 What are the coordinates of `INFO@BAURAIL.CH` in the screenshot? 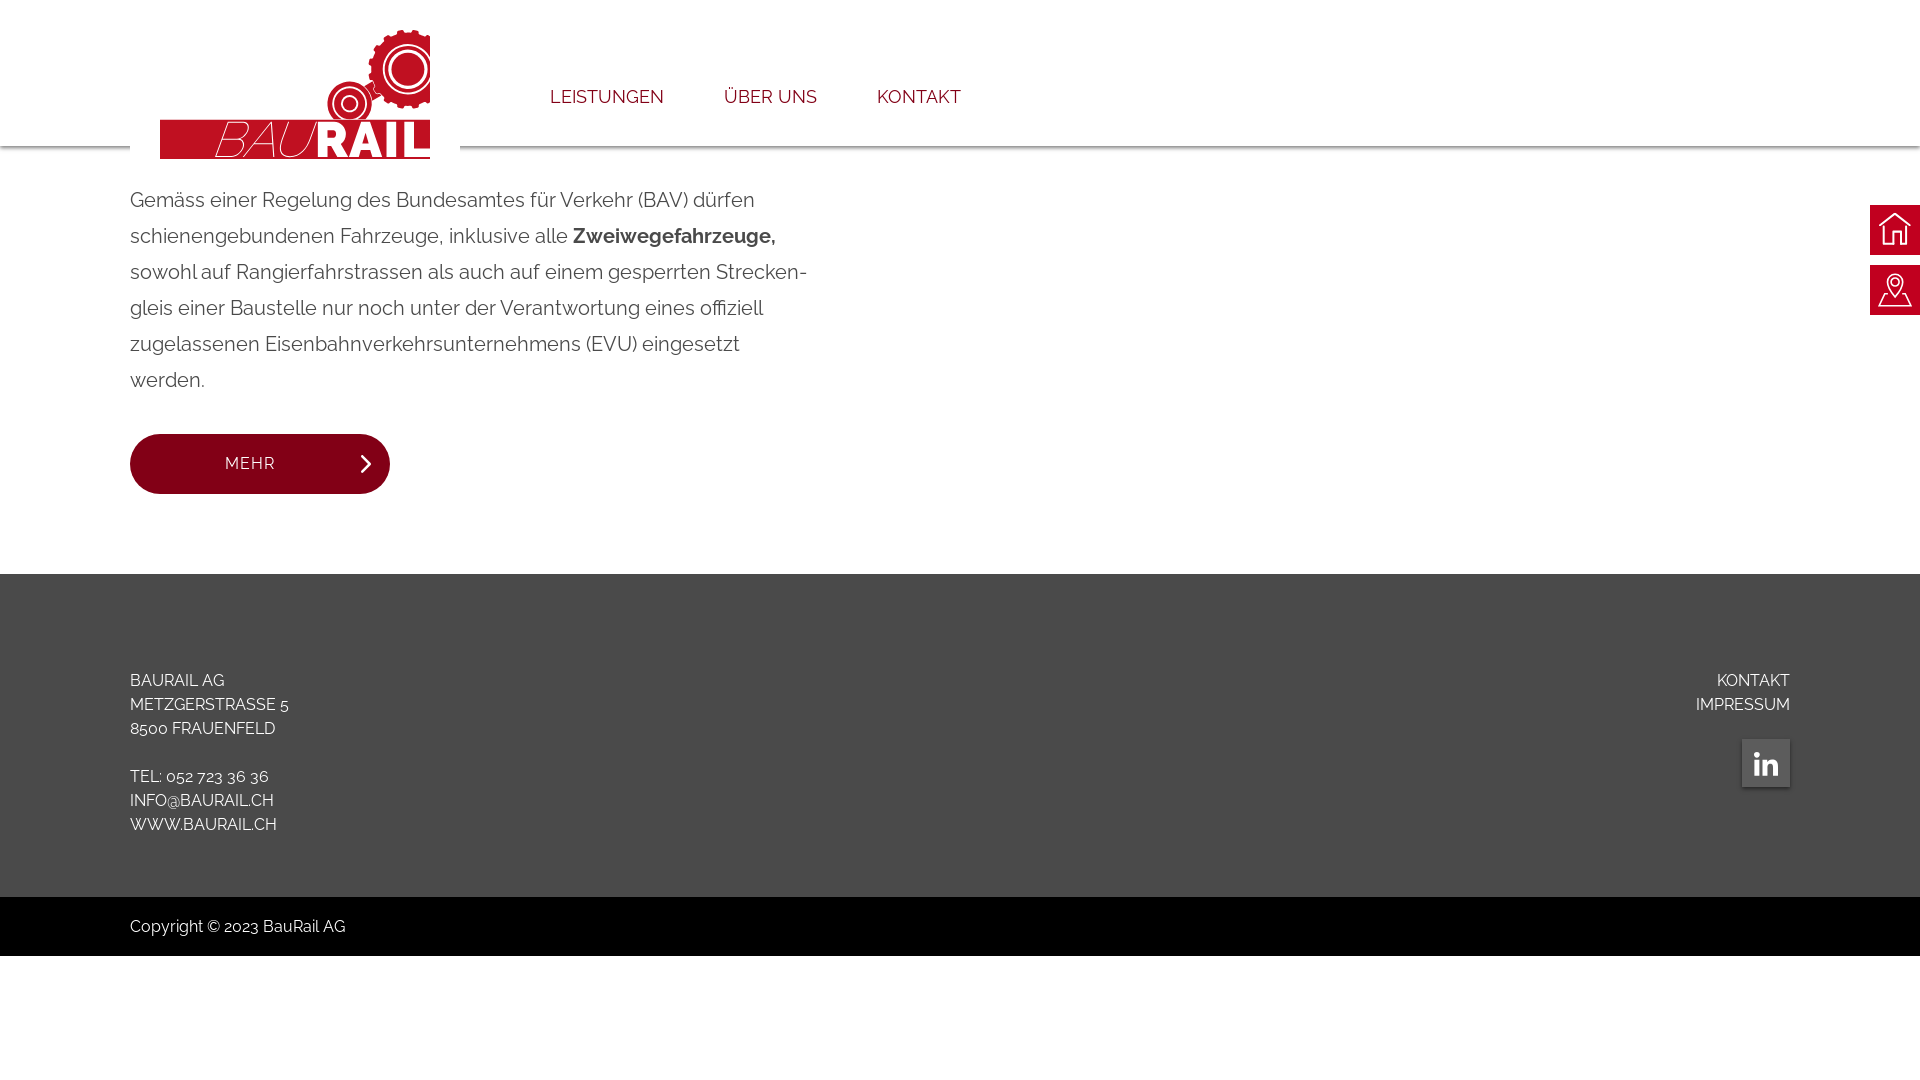 It's located at (202, 800).